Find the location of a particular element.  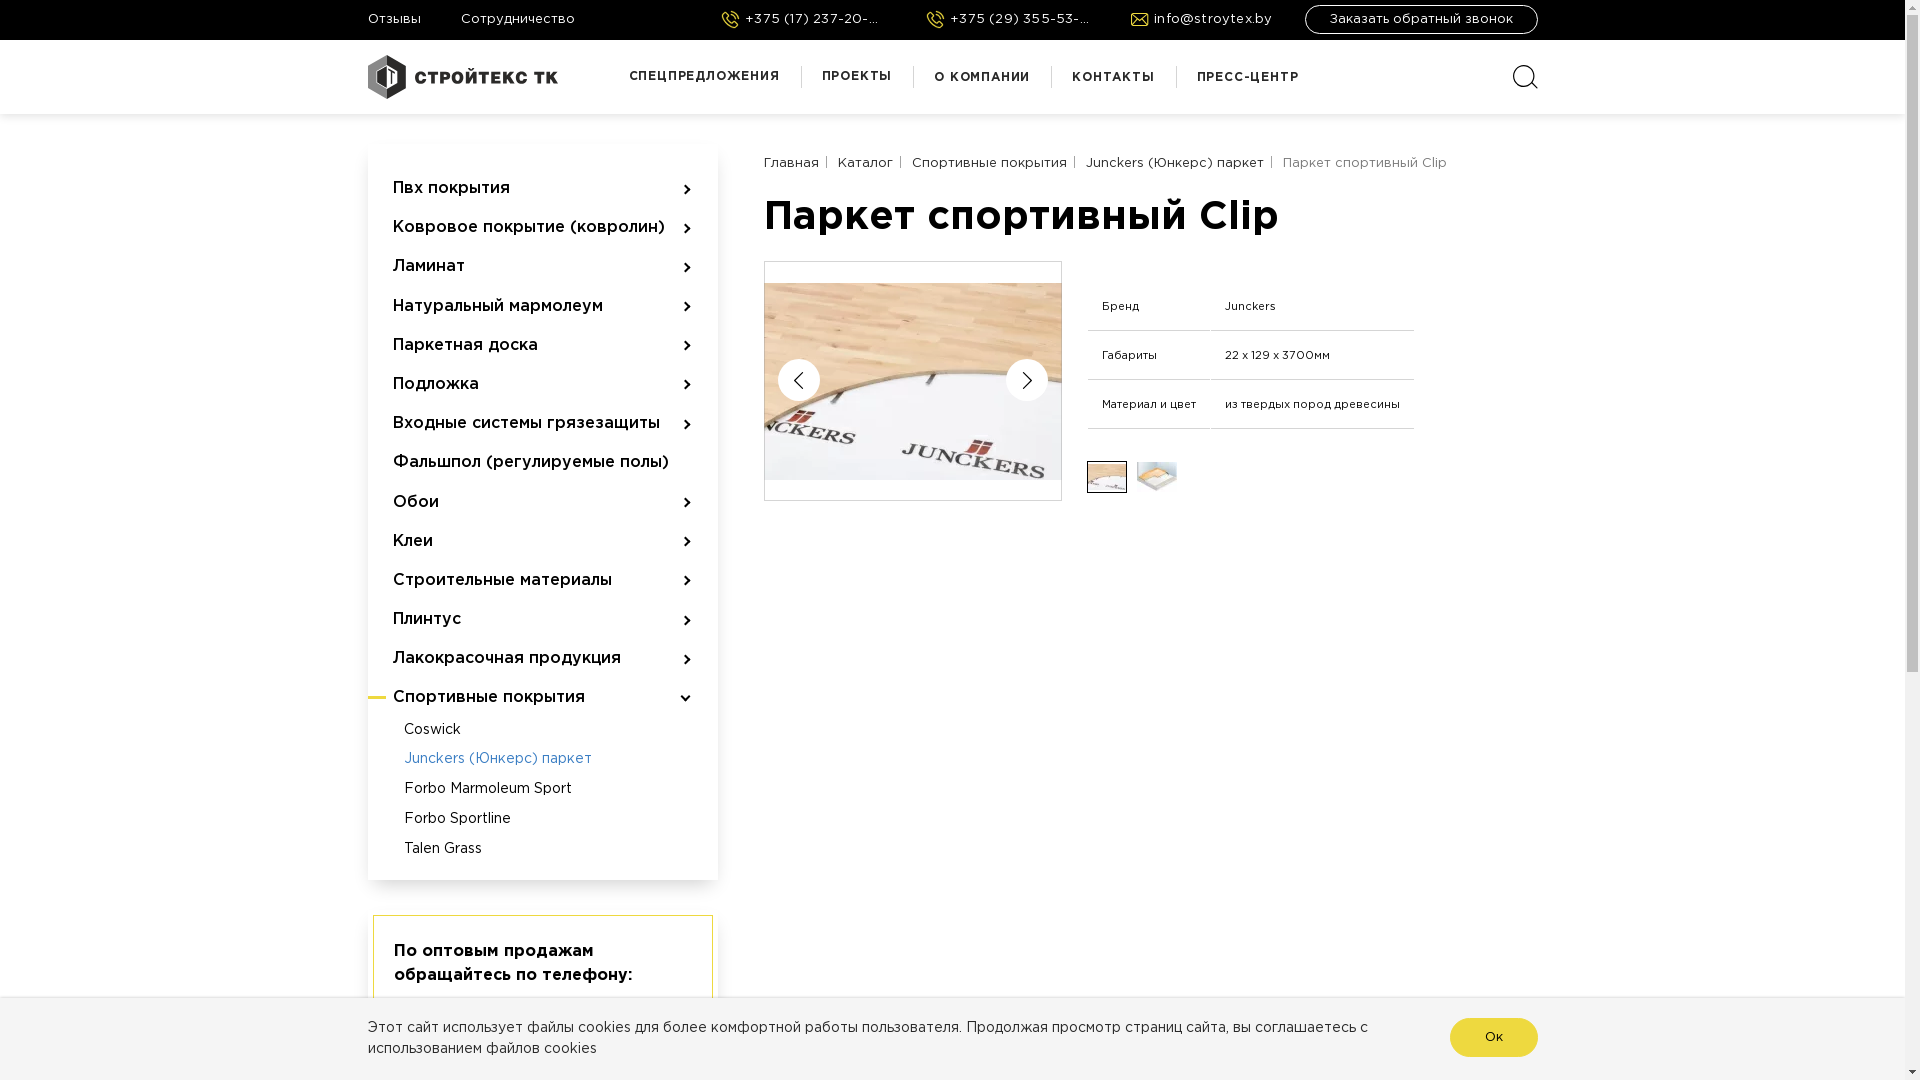

+375 (29) 355-53-90 is located at coordinates (1008, 20).